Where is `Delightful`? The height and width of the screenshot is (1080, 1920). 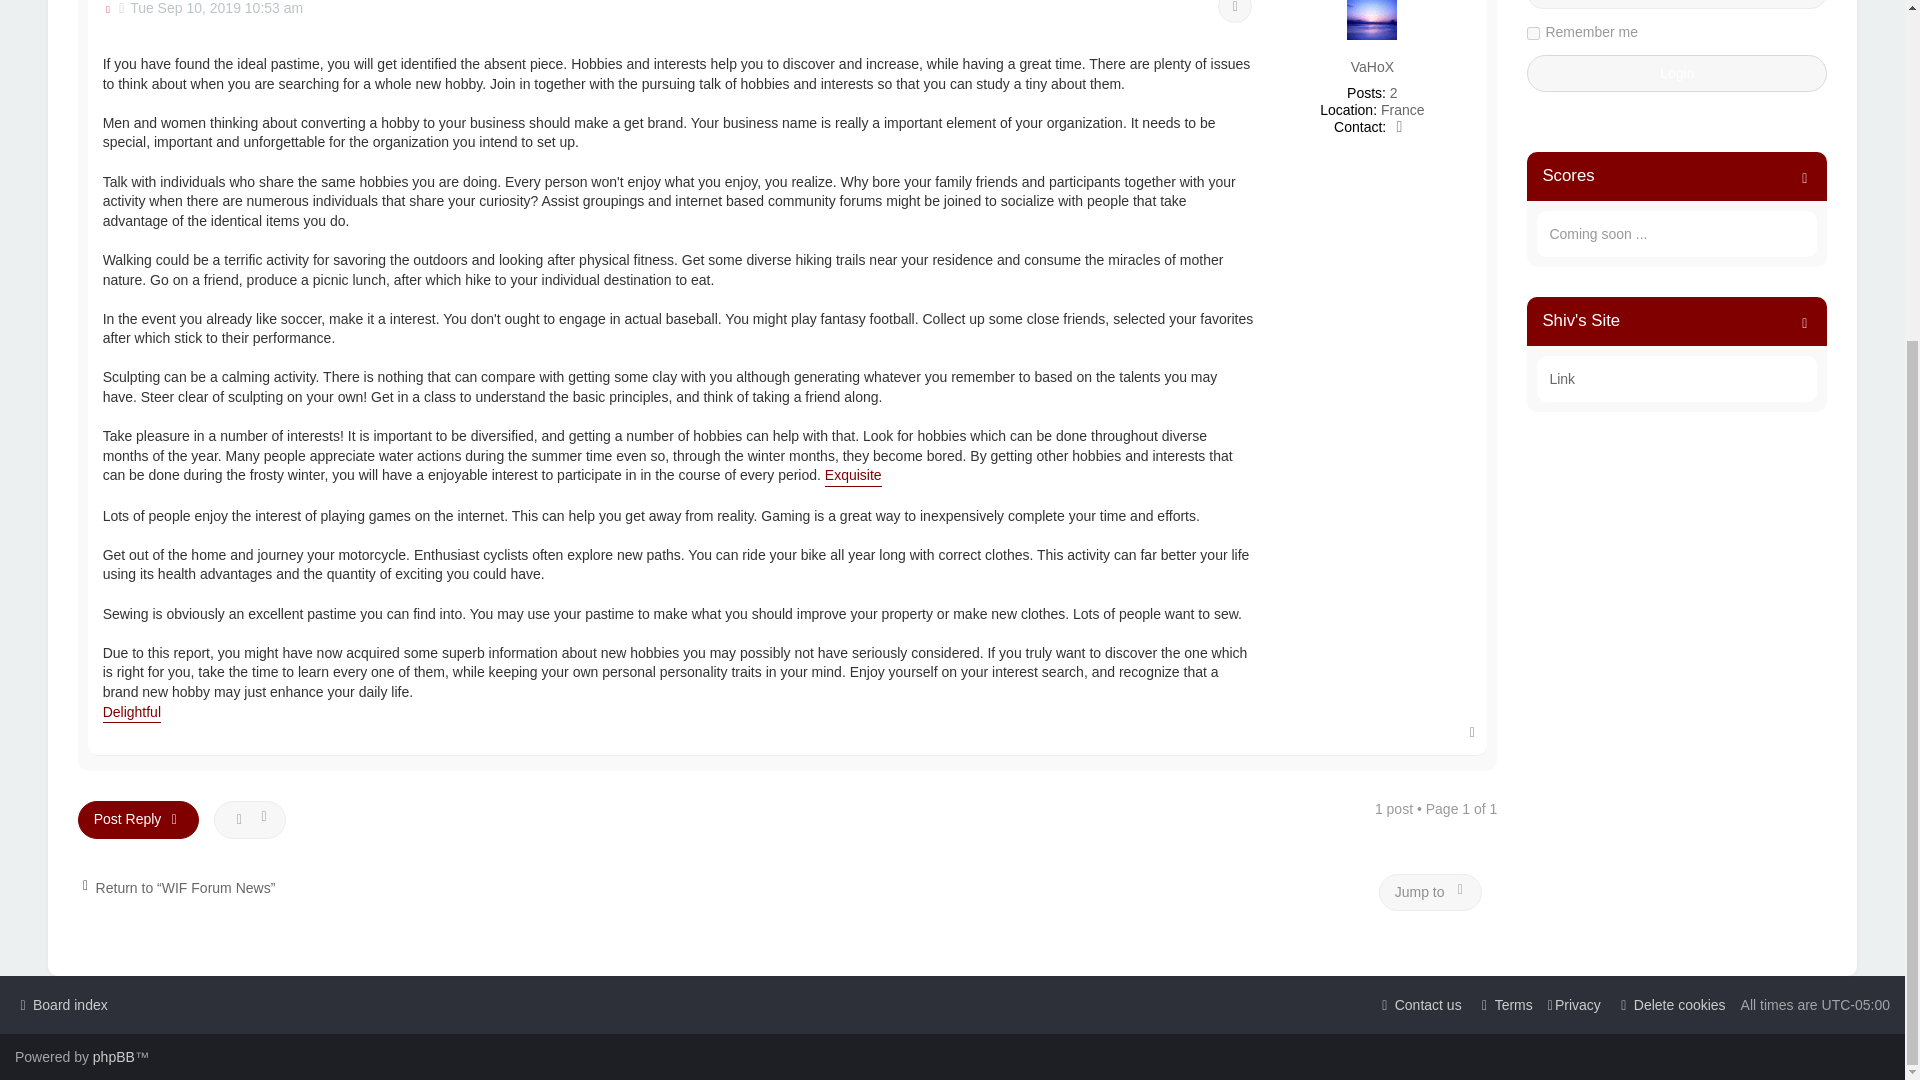 Delightful is located at coordinates (132, 713).